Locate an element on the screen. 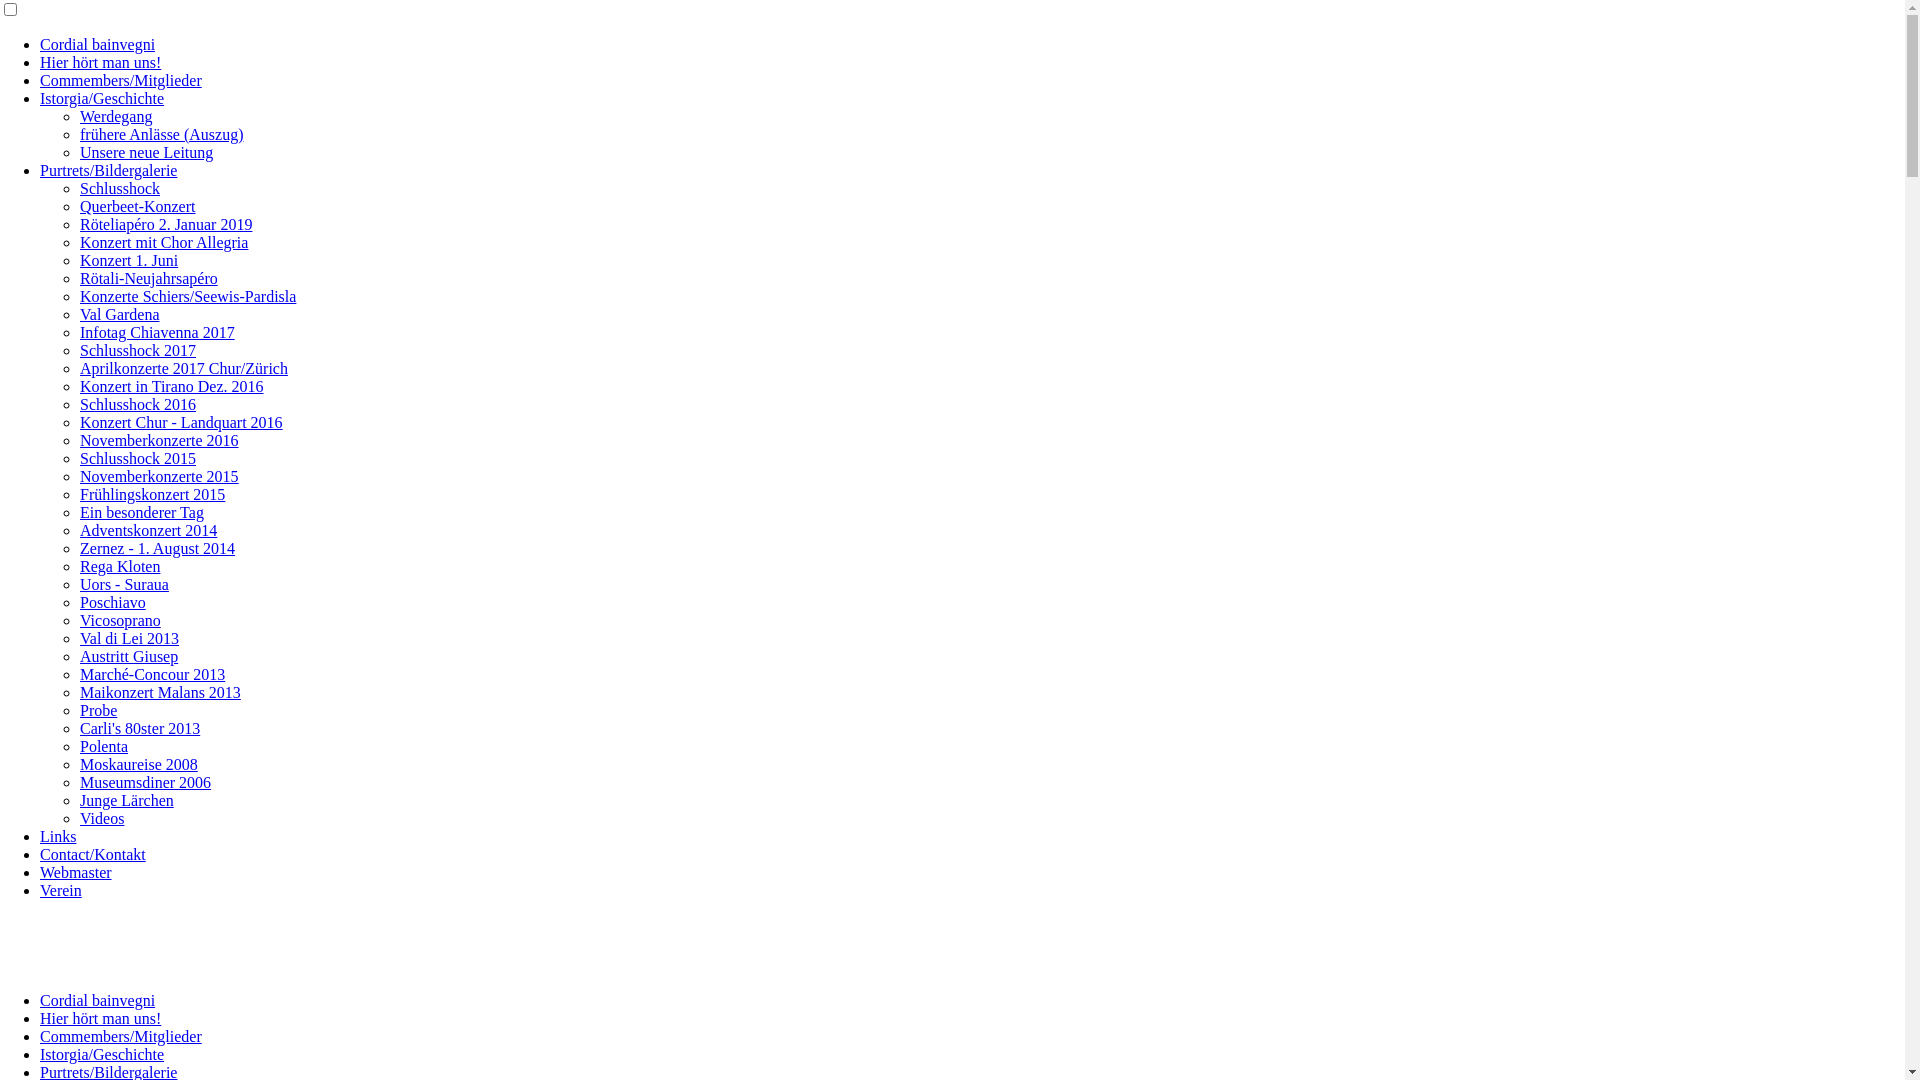 This screenshot has width=1920, height=1080. Schlusshock 2015 is located at coordinates (138, 458).